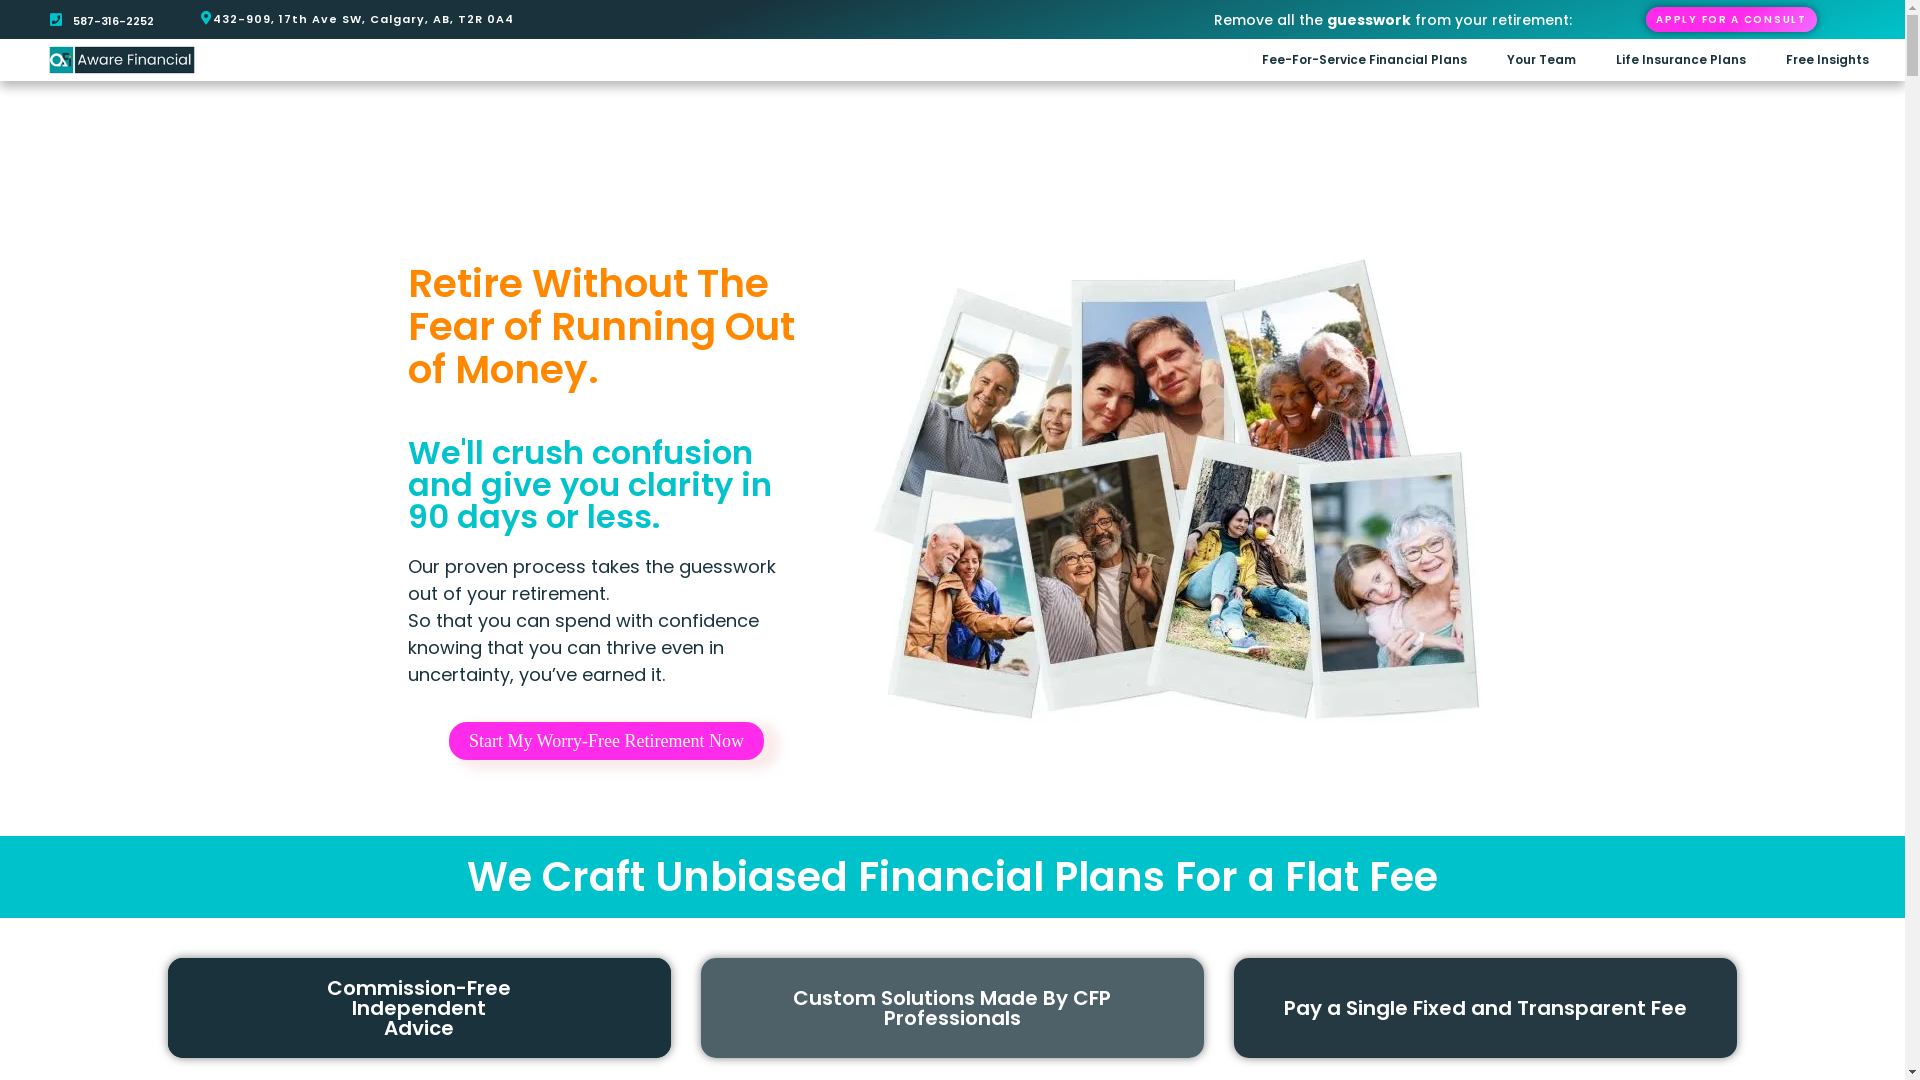 The height and width of the screenshot is (1080, 1920). What do you see at coordinates (1828, 60) in the screenshot?
I see `Free Insights` at bounding box center [1828, 60].